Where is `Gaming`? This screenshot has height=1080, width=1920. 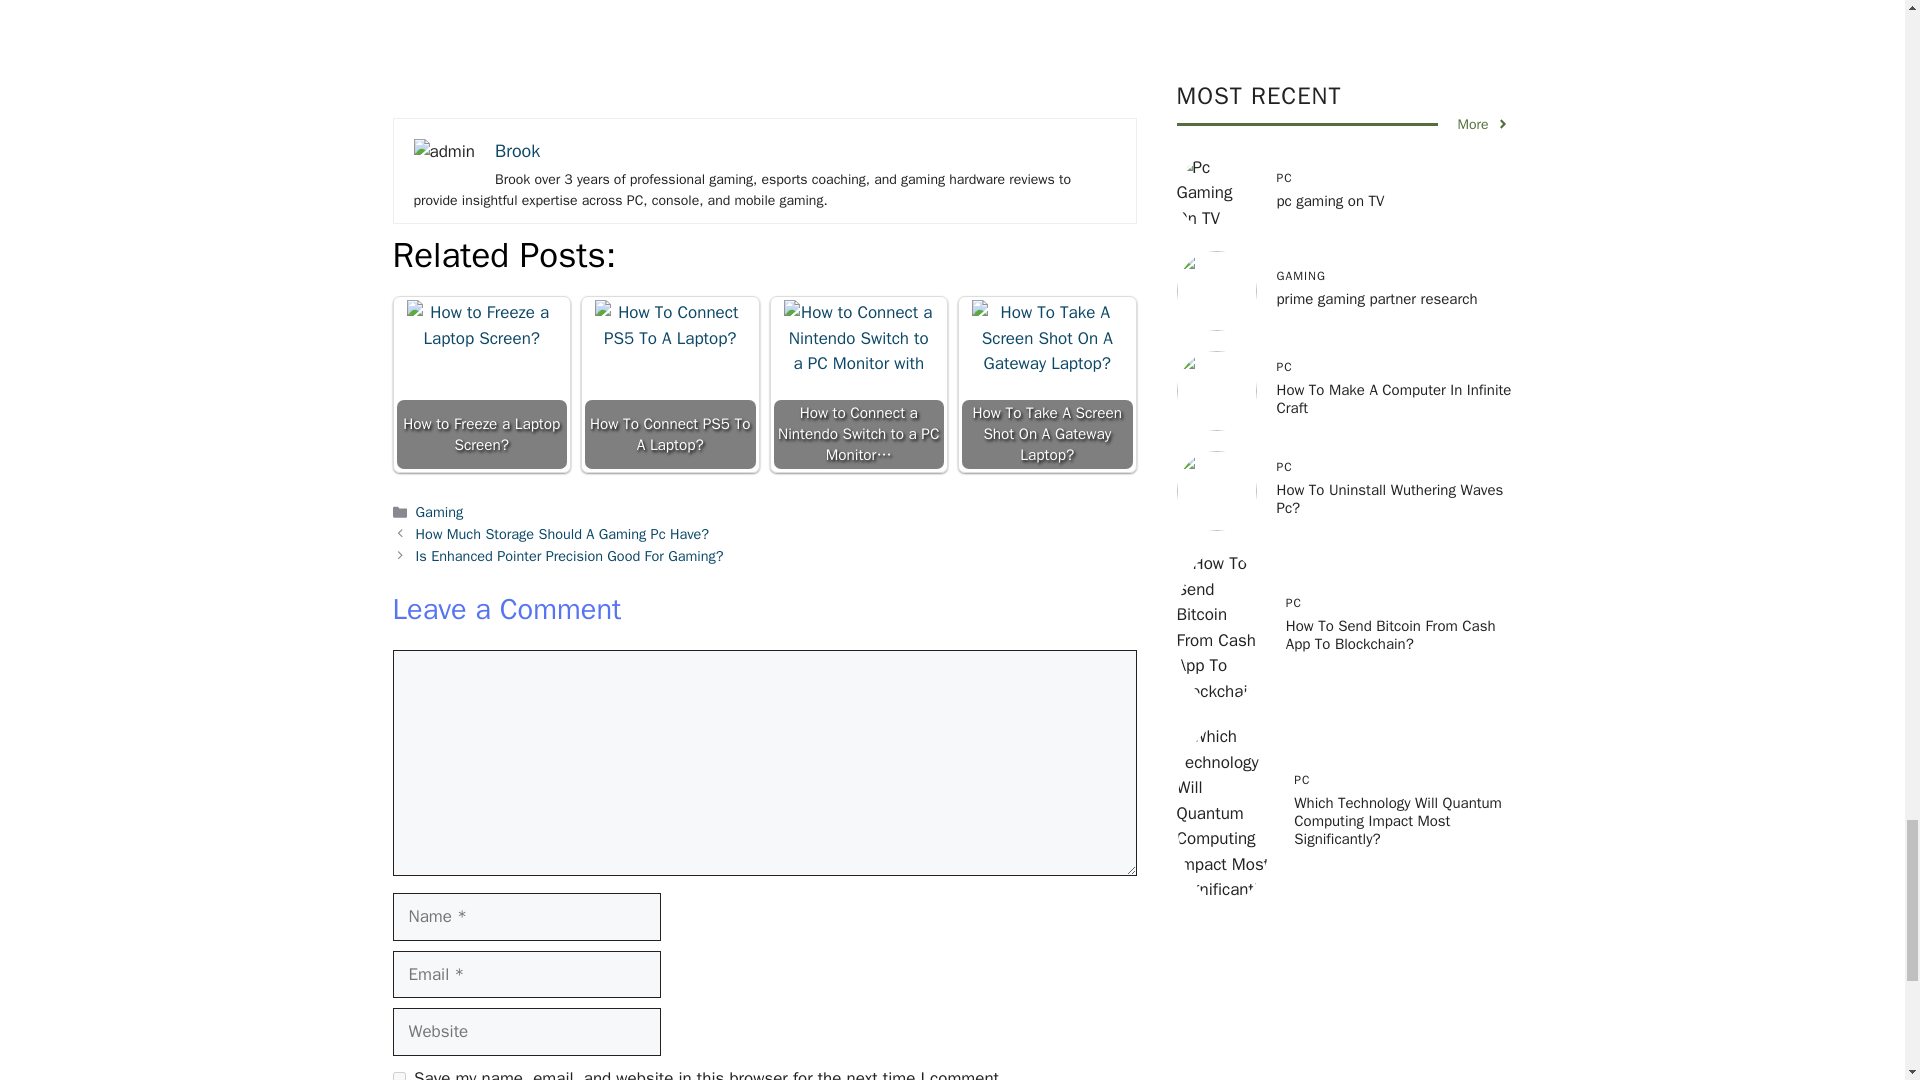
Gaming is located at coordinates (440, 512).